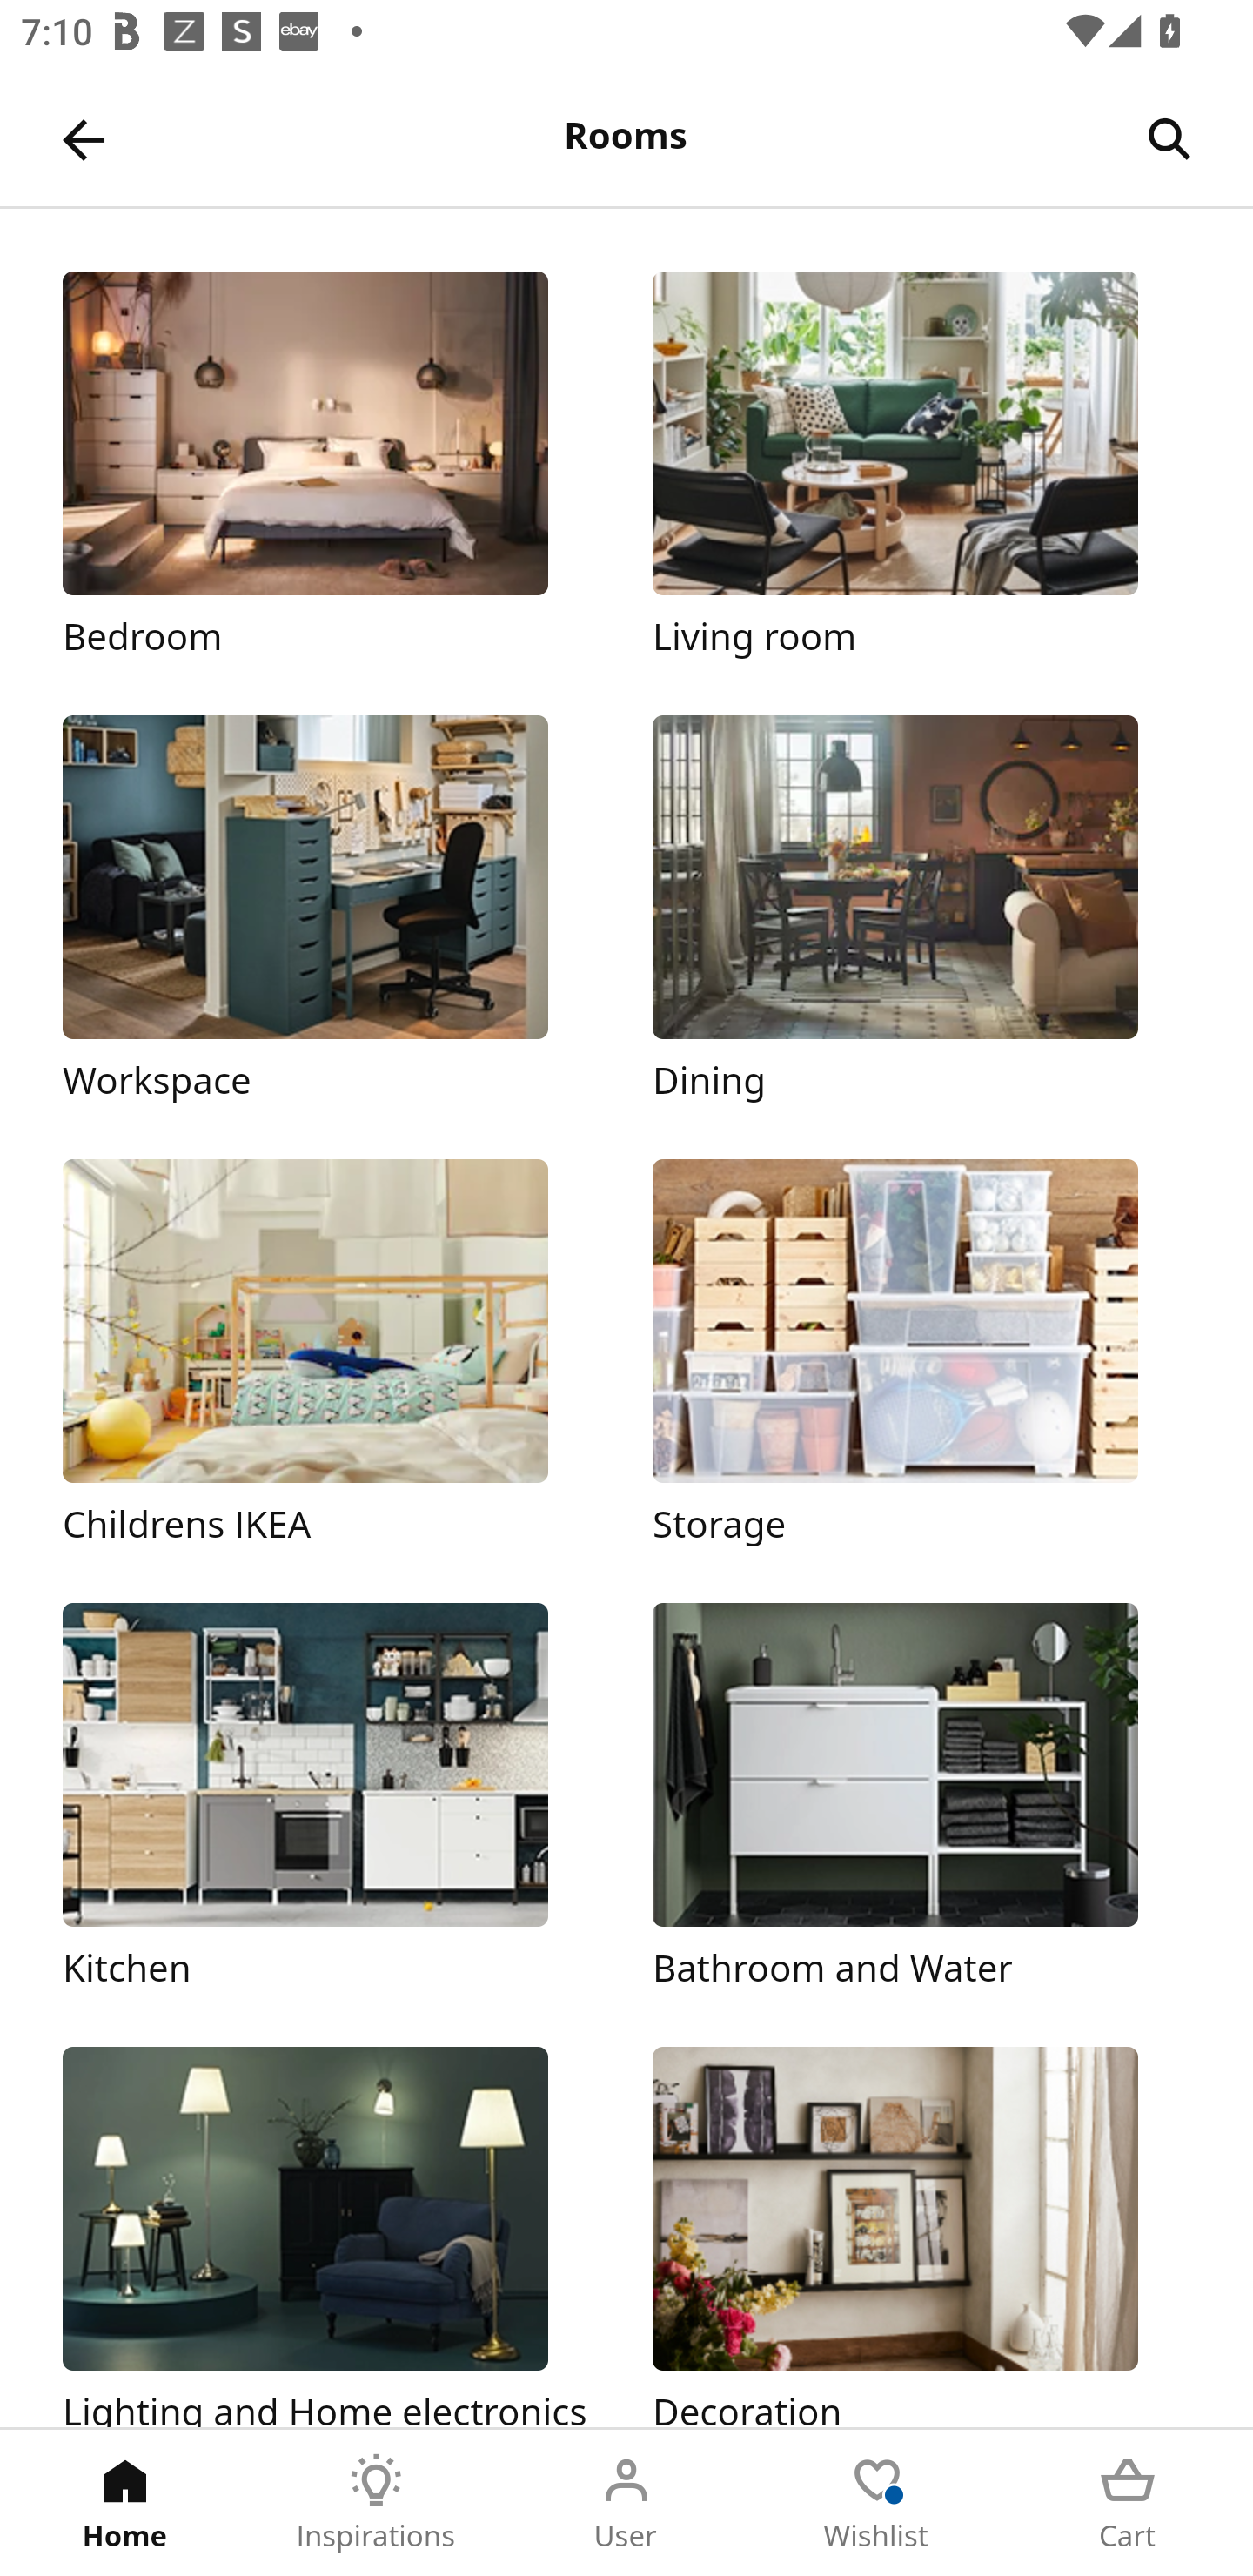  Describe the element at coordinates (125, 2503) in the screenshot. I see `Home
Tab 1 of 5` at that location.